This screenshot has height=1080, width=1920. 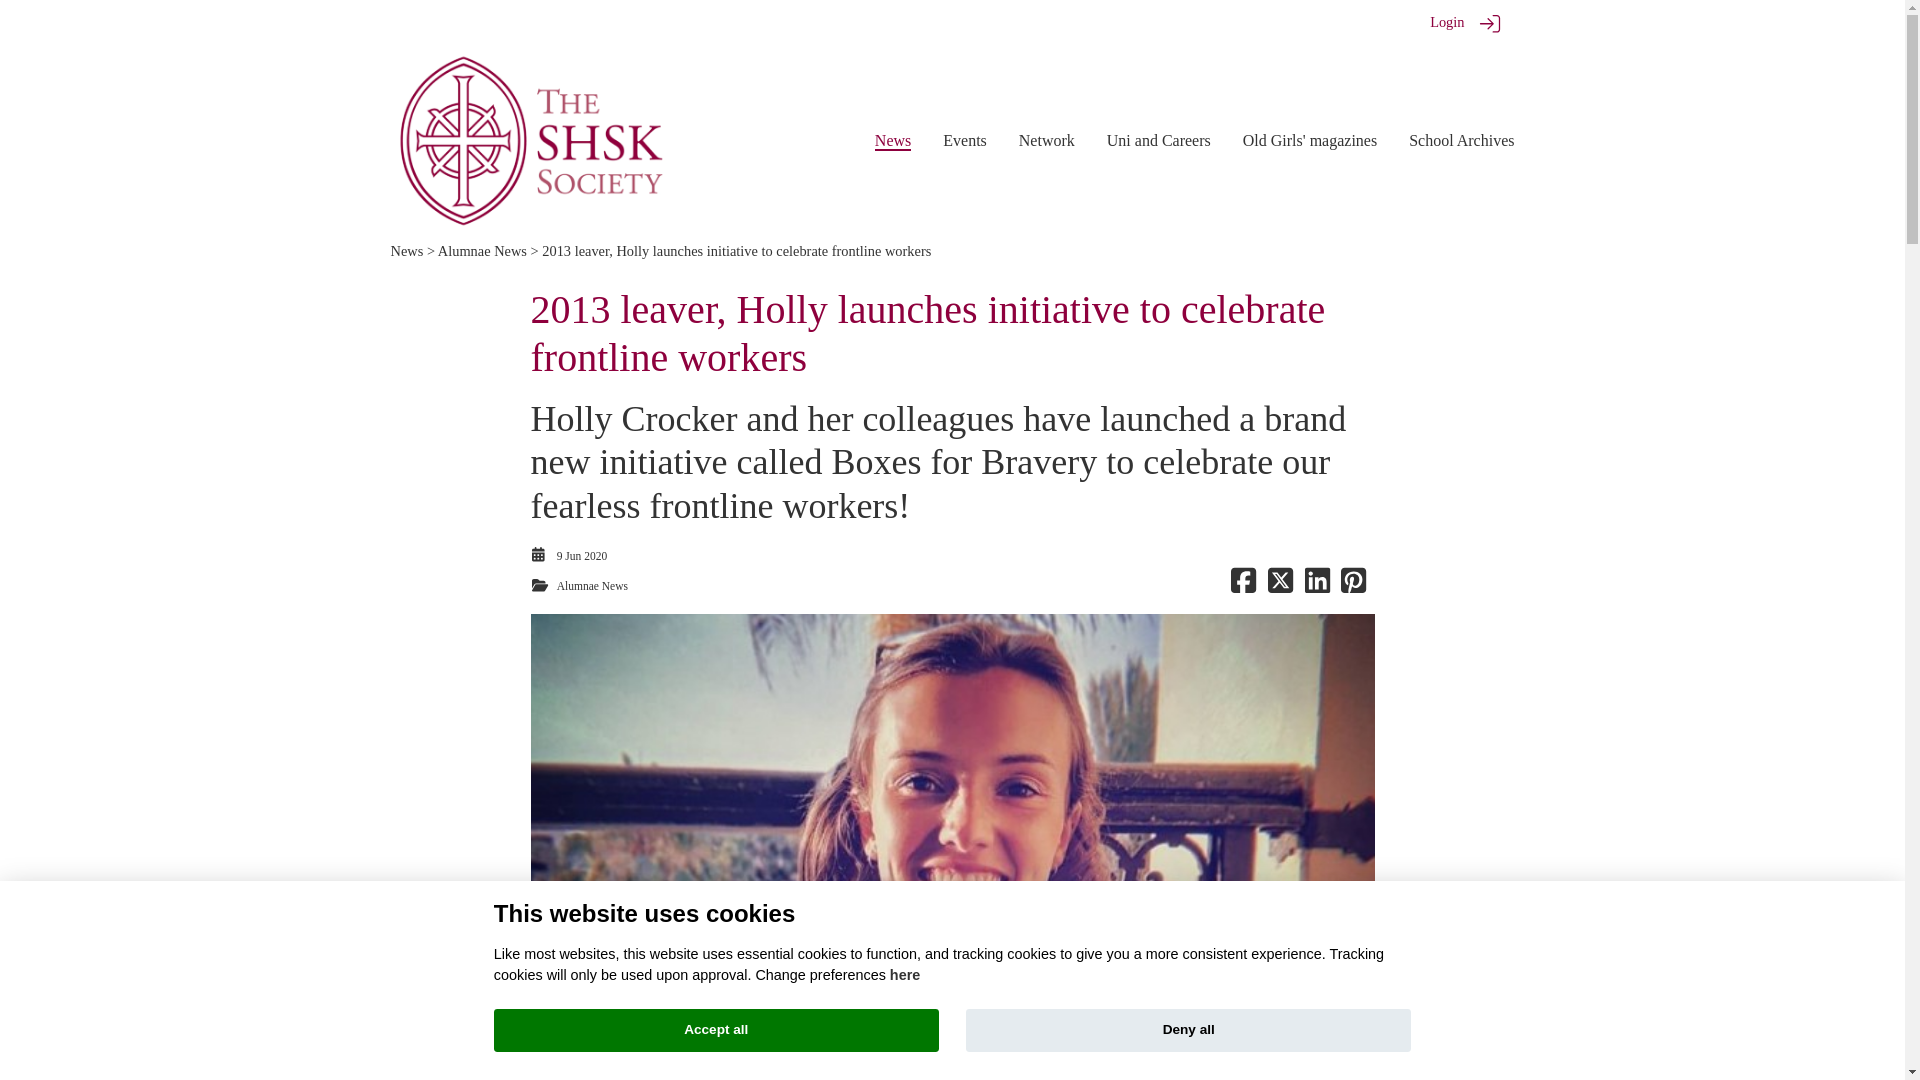 I want to click on School Archives, so click(x=1462, y=140).